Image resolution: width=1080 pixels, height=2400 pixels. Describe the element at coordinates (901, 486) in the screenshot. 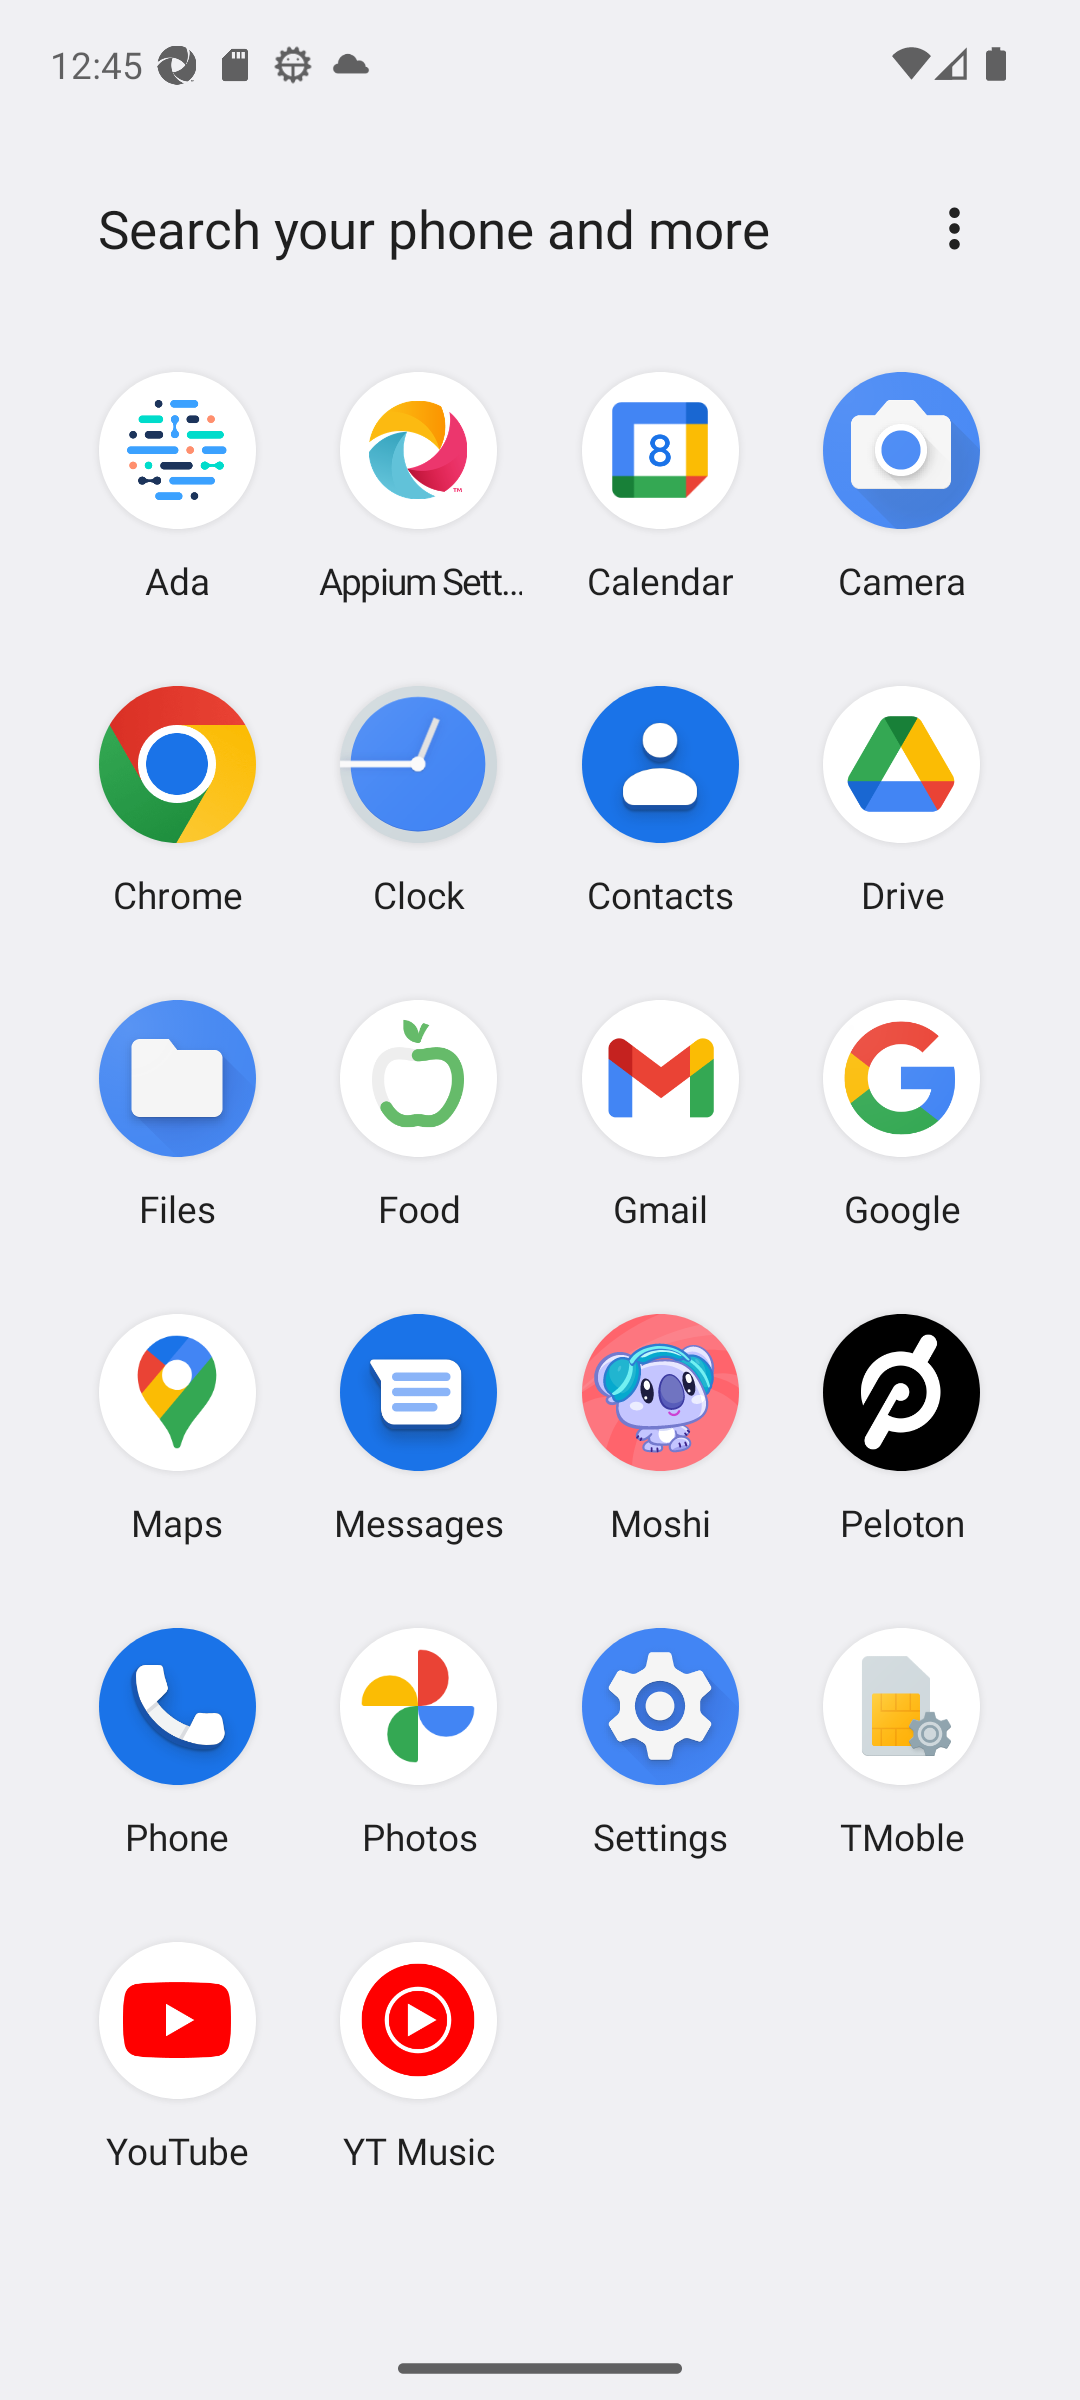

I see `Camera` at that location.